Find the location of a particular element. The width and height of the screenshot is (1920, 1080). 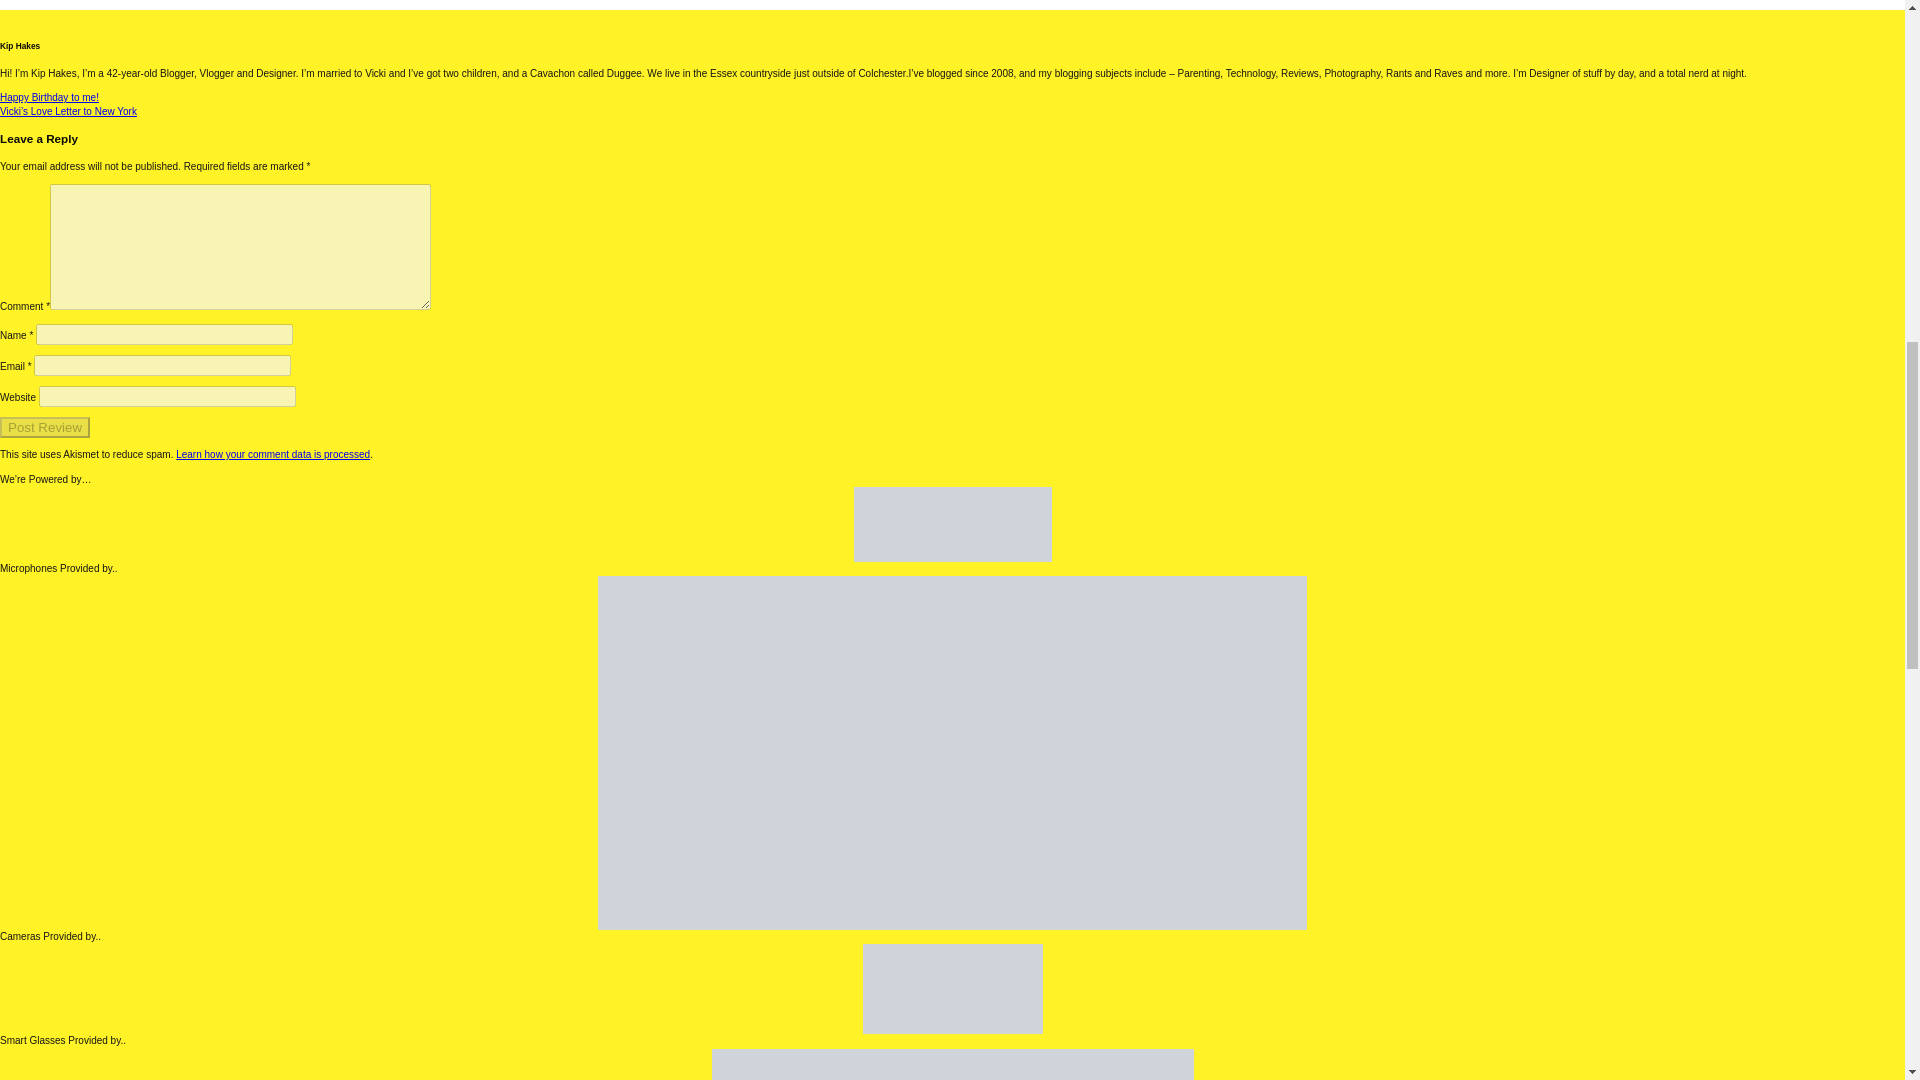

Learn how your comment data is processed is located at coordinates (273, 454).